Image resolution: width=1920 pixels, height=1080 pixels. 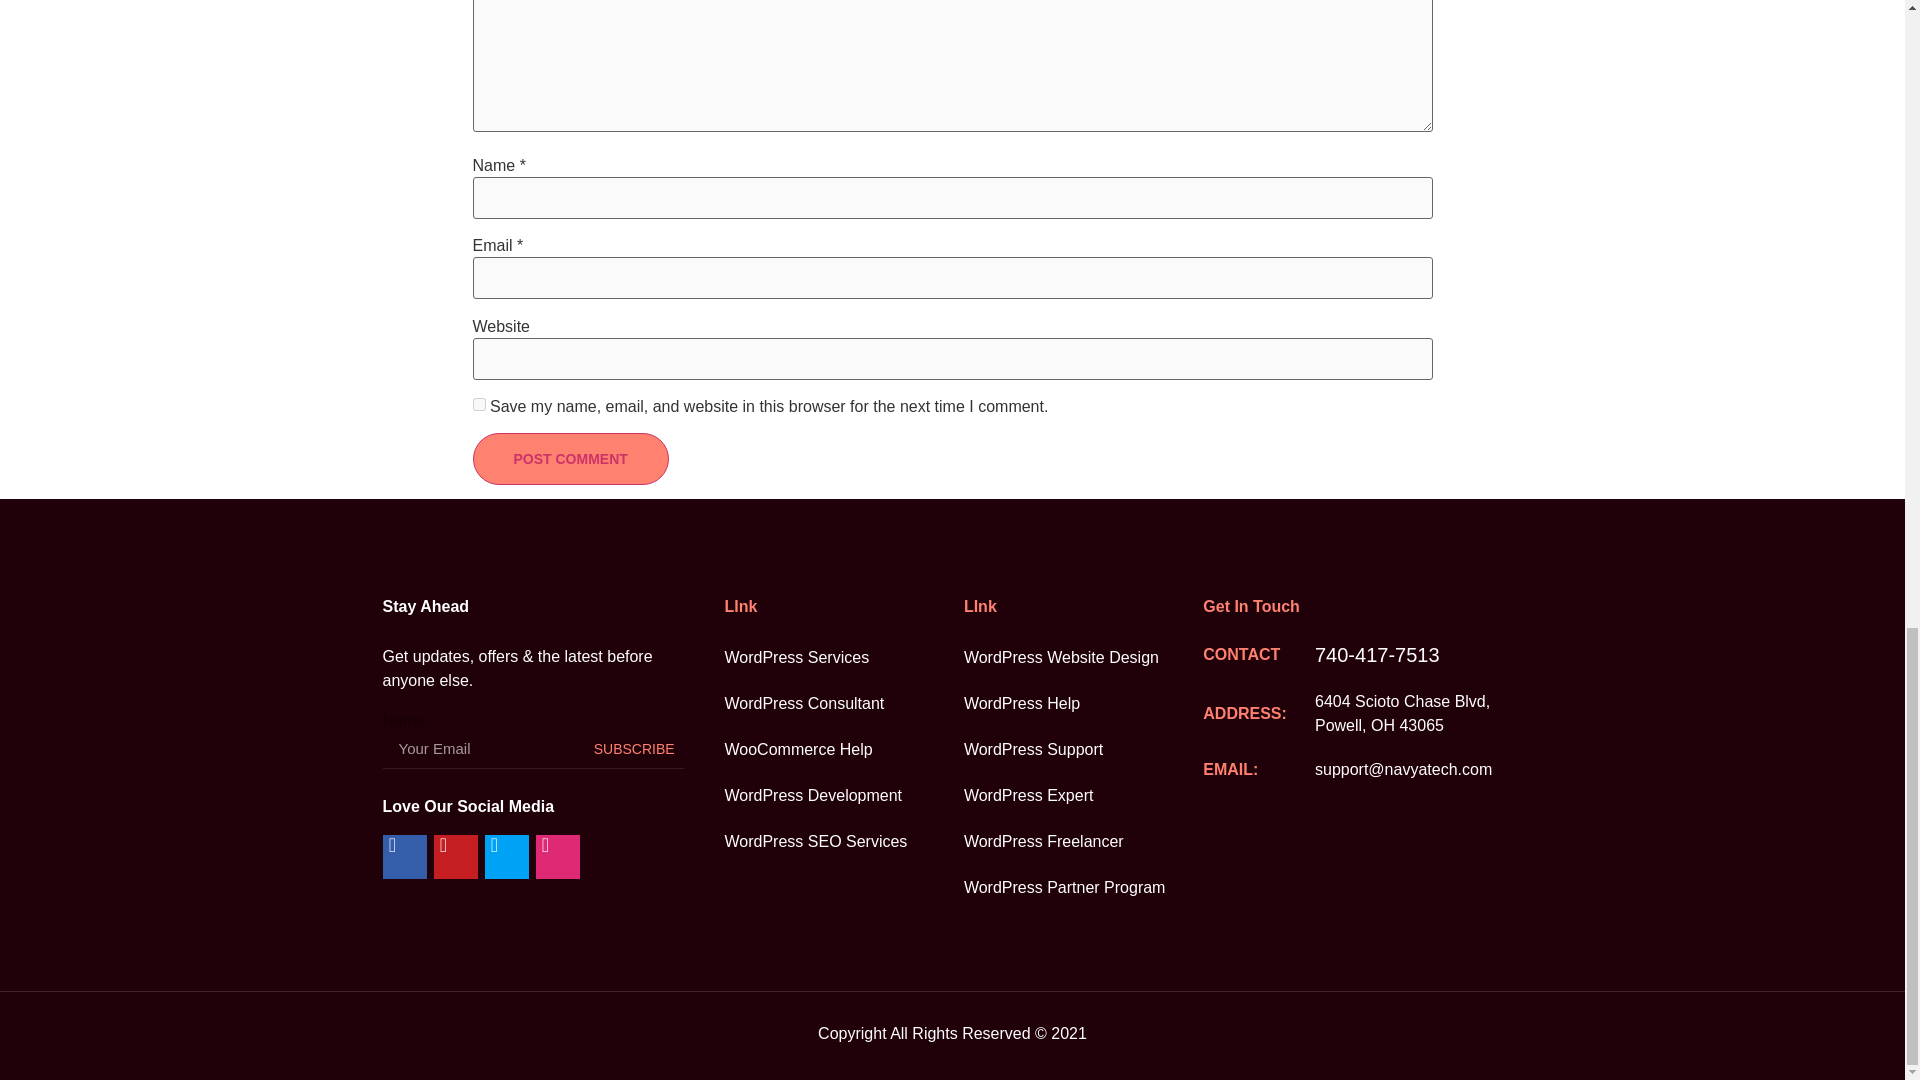 I want to click on WordPress Services, so click(x=843, y=658).